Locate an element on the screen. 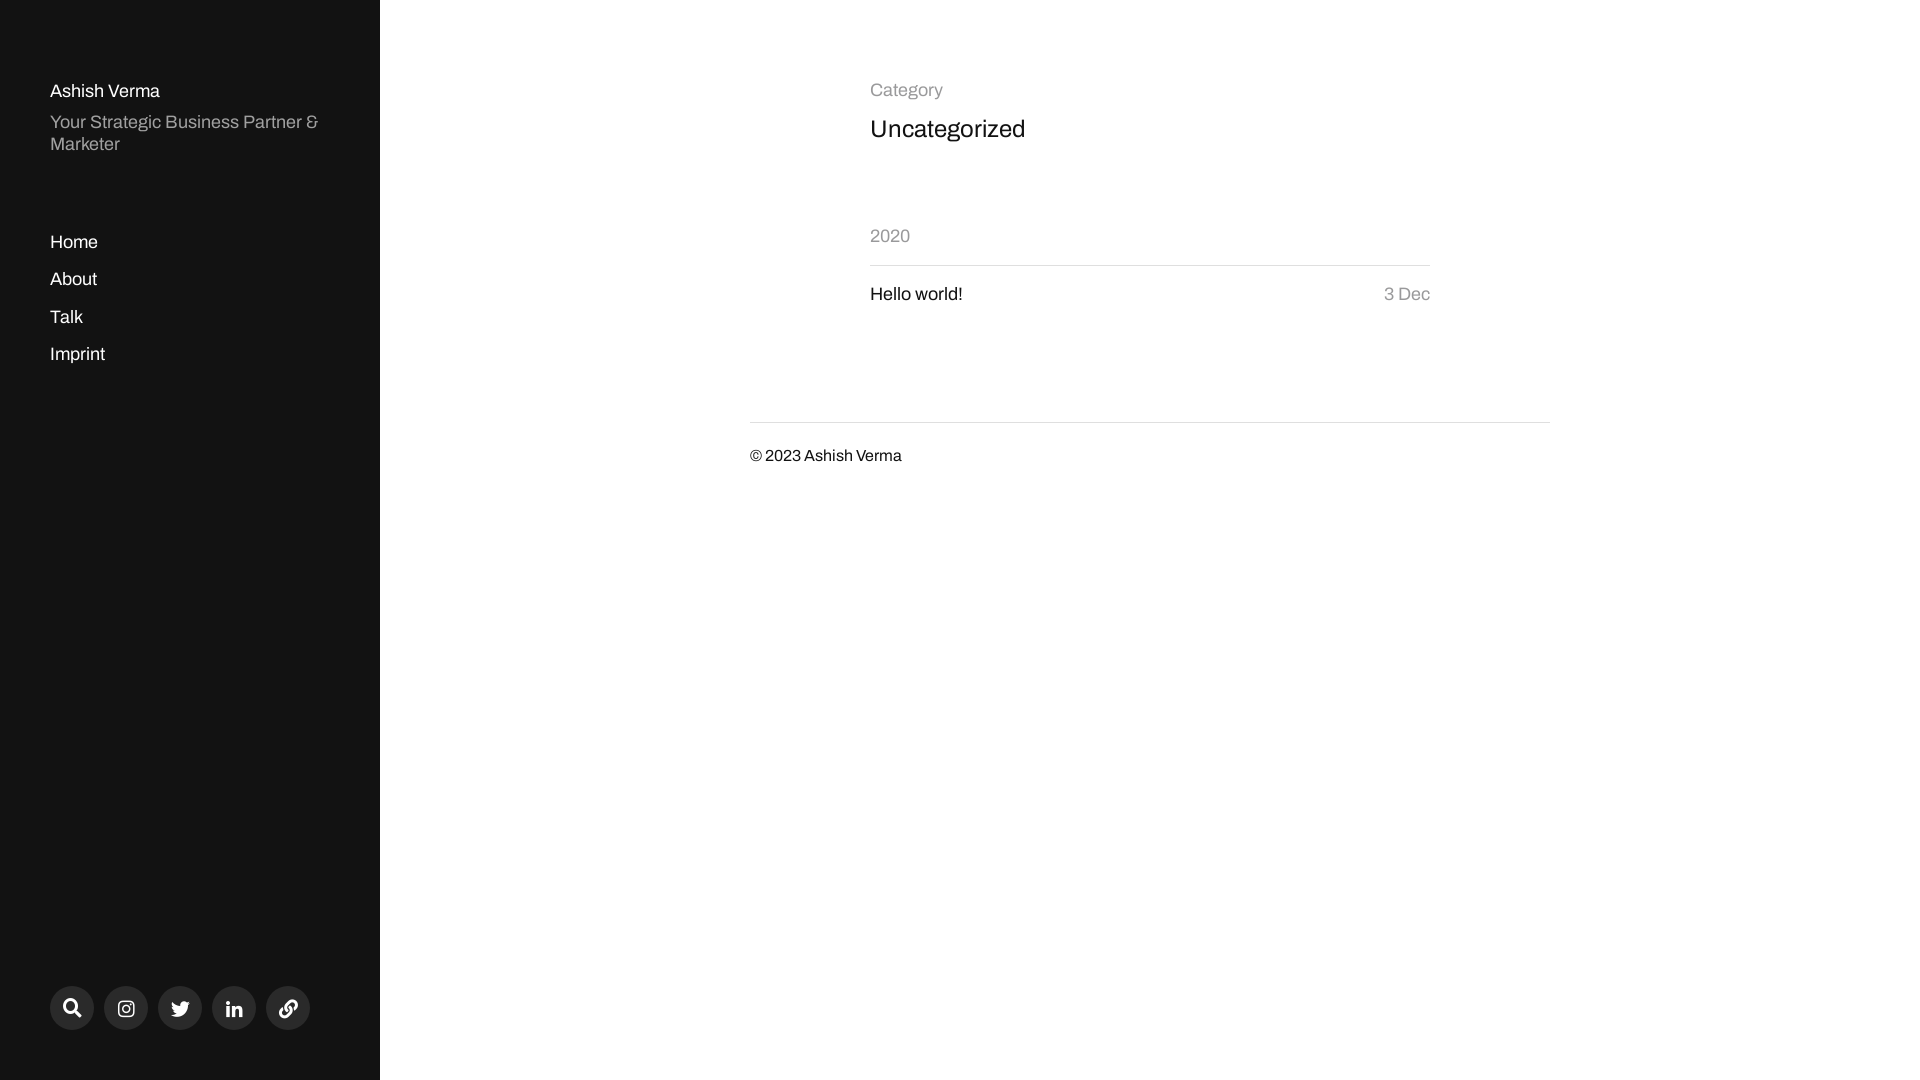 The image size is (1920, 1080). Ashish on Twitter is located at coordinates (180, 1008).